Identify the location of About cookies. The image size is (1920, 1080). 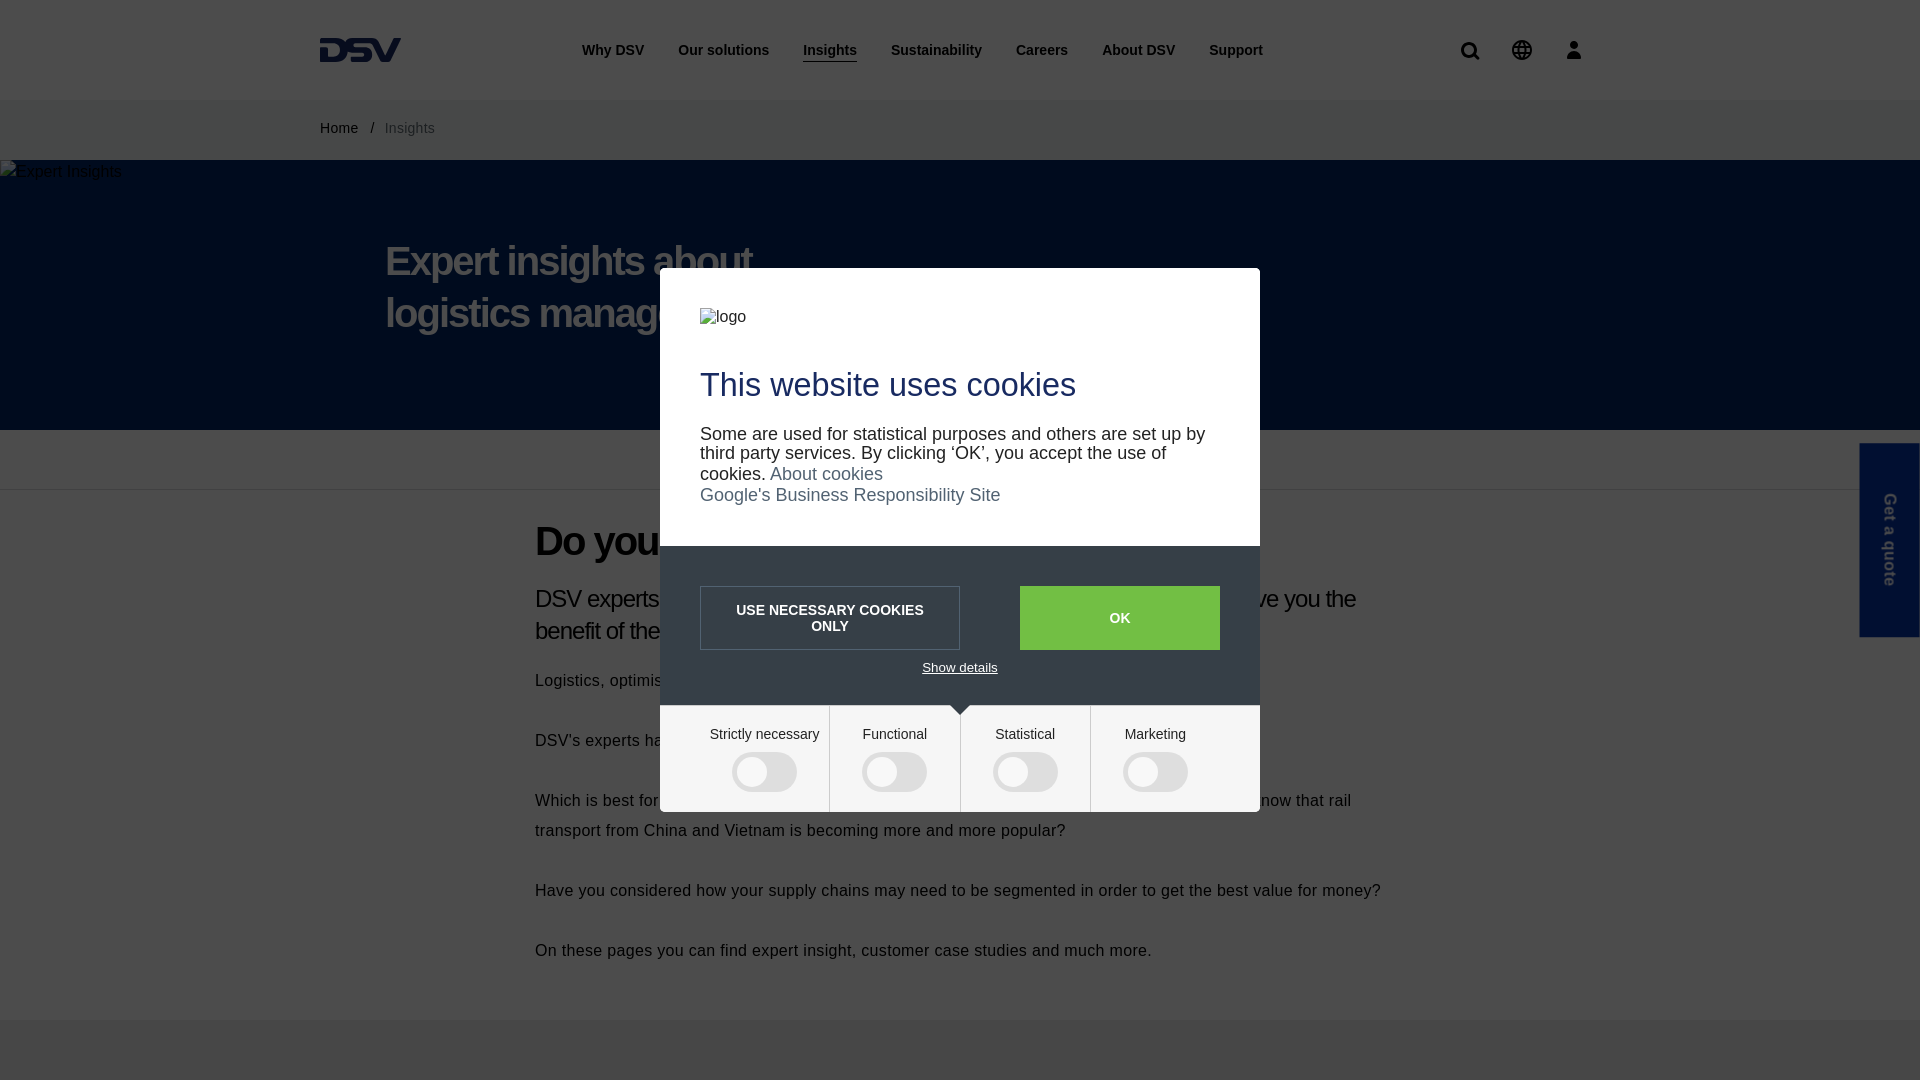
(826, 474).